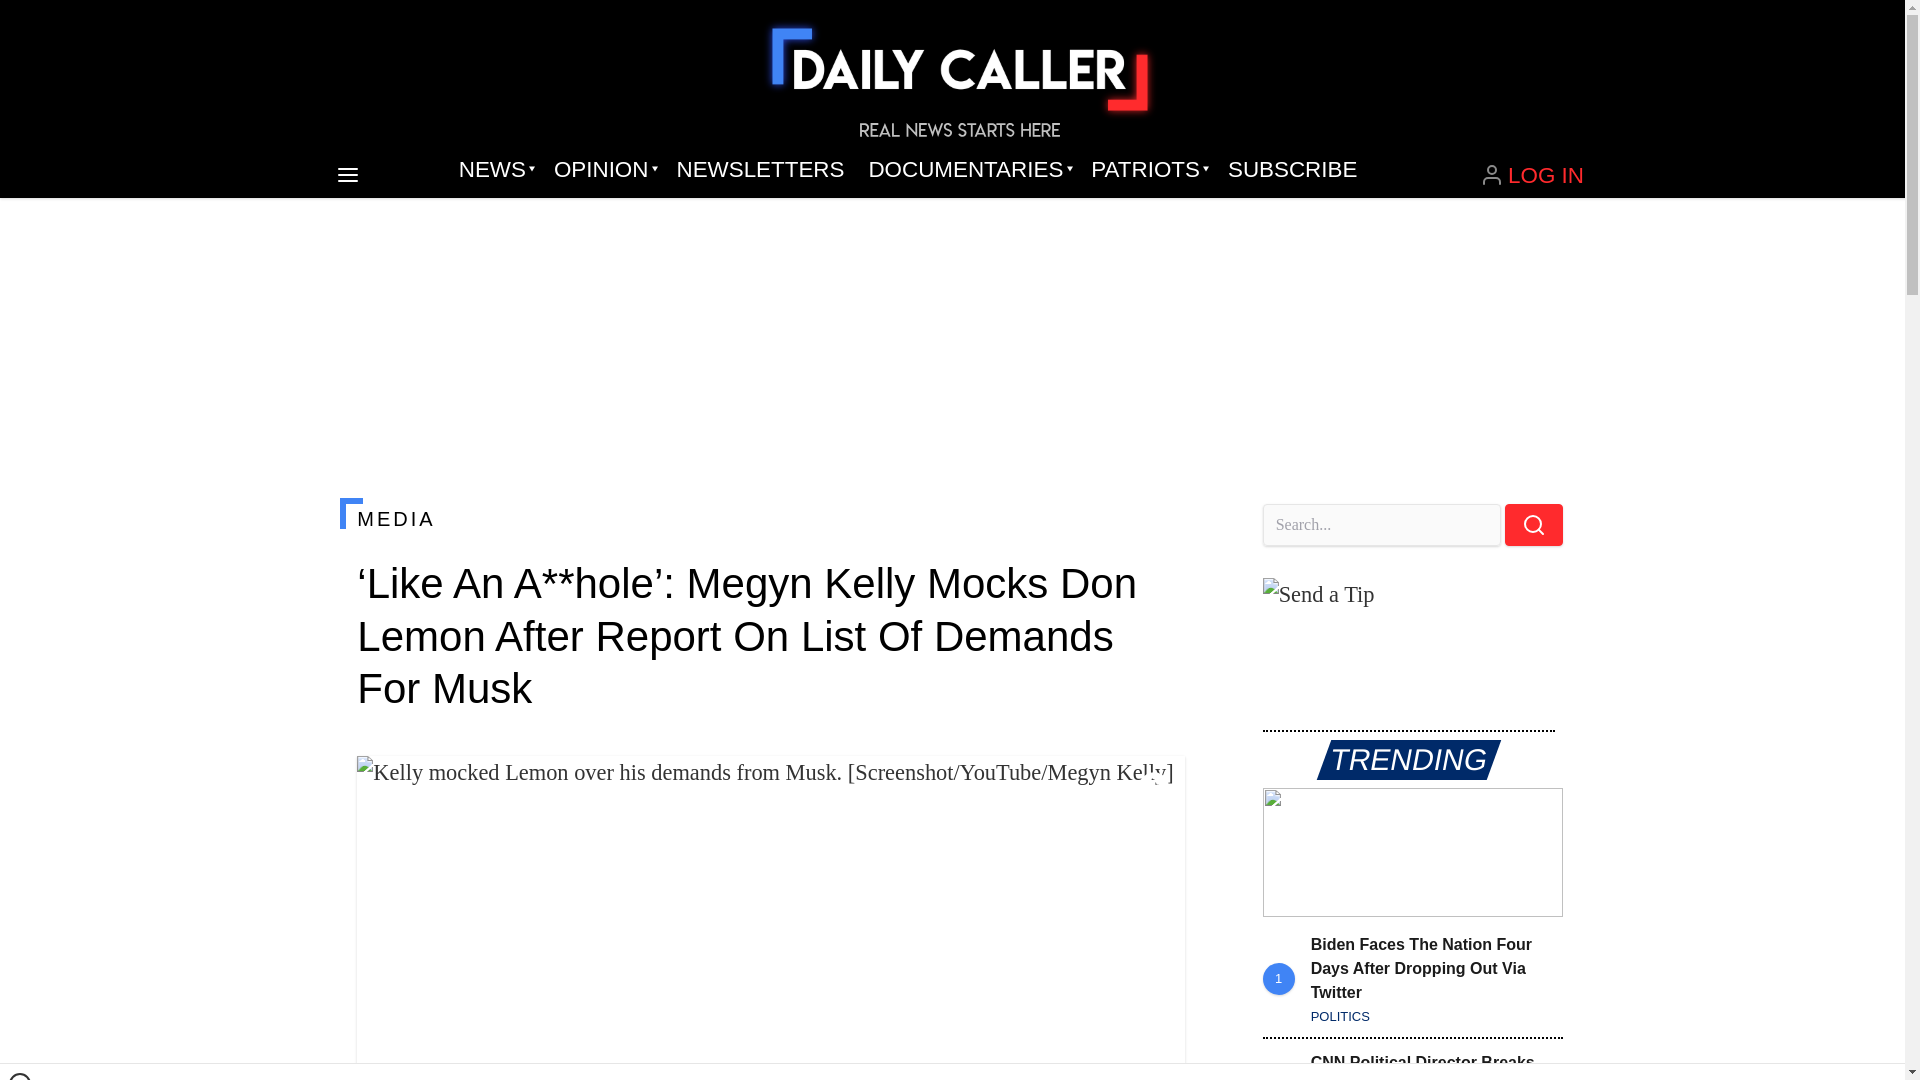  What do you see at coordinates (760, 170) in the screenshot?
I see `NEWSLETTERS` at bounding box center [760, 170].